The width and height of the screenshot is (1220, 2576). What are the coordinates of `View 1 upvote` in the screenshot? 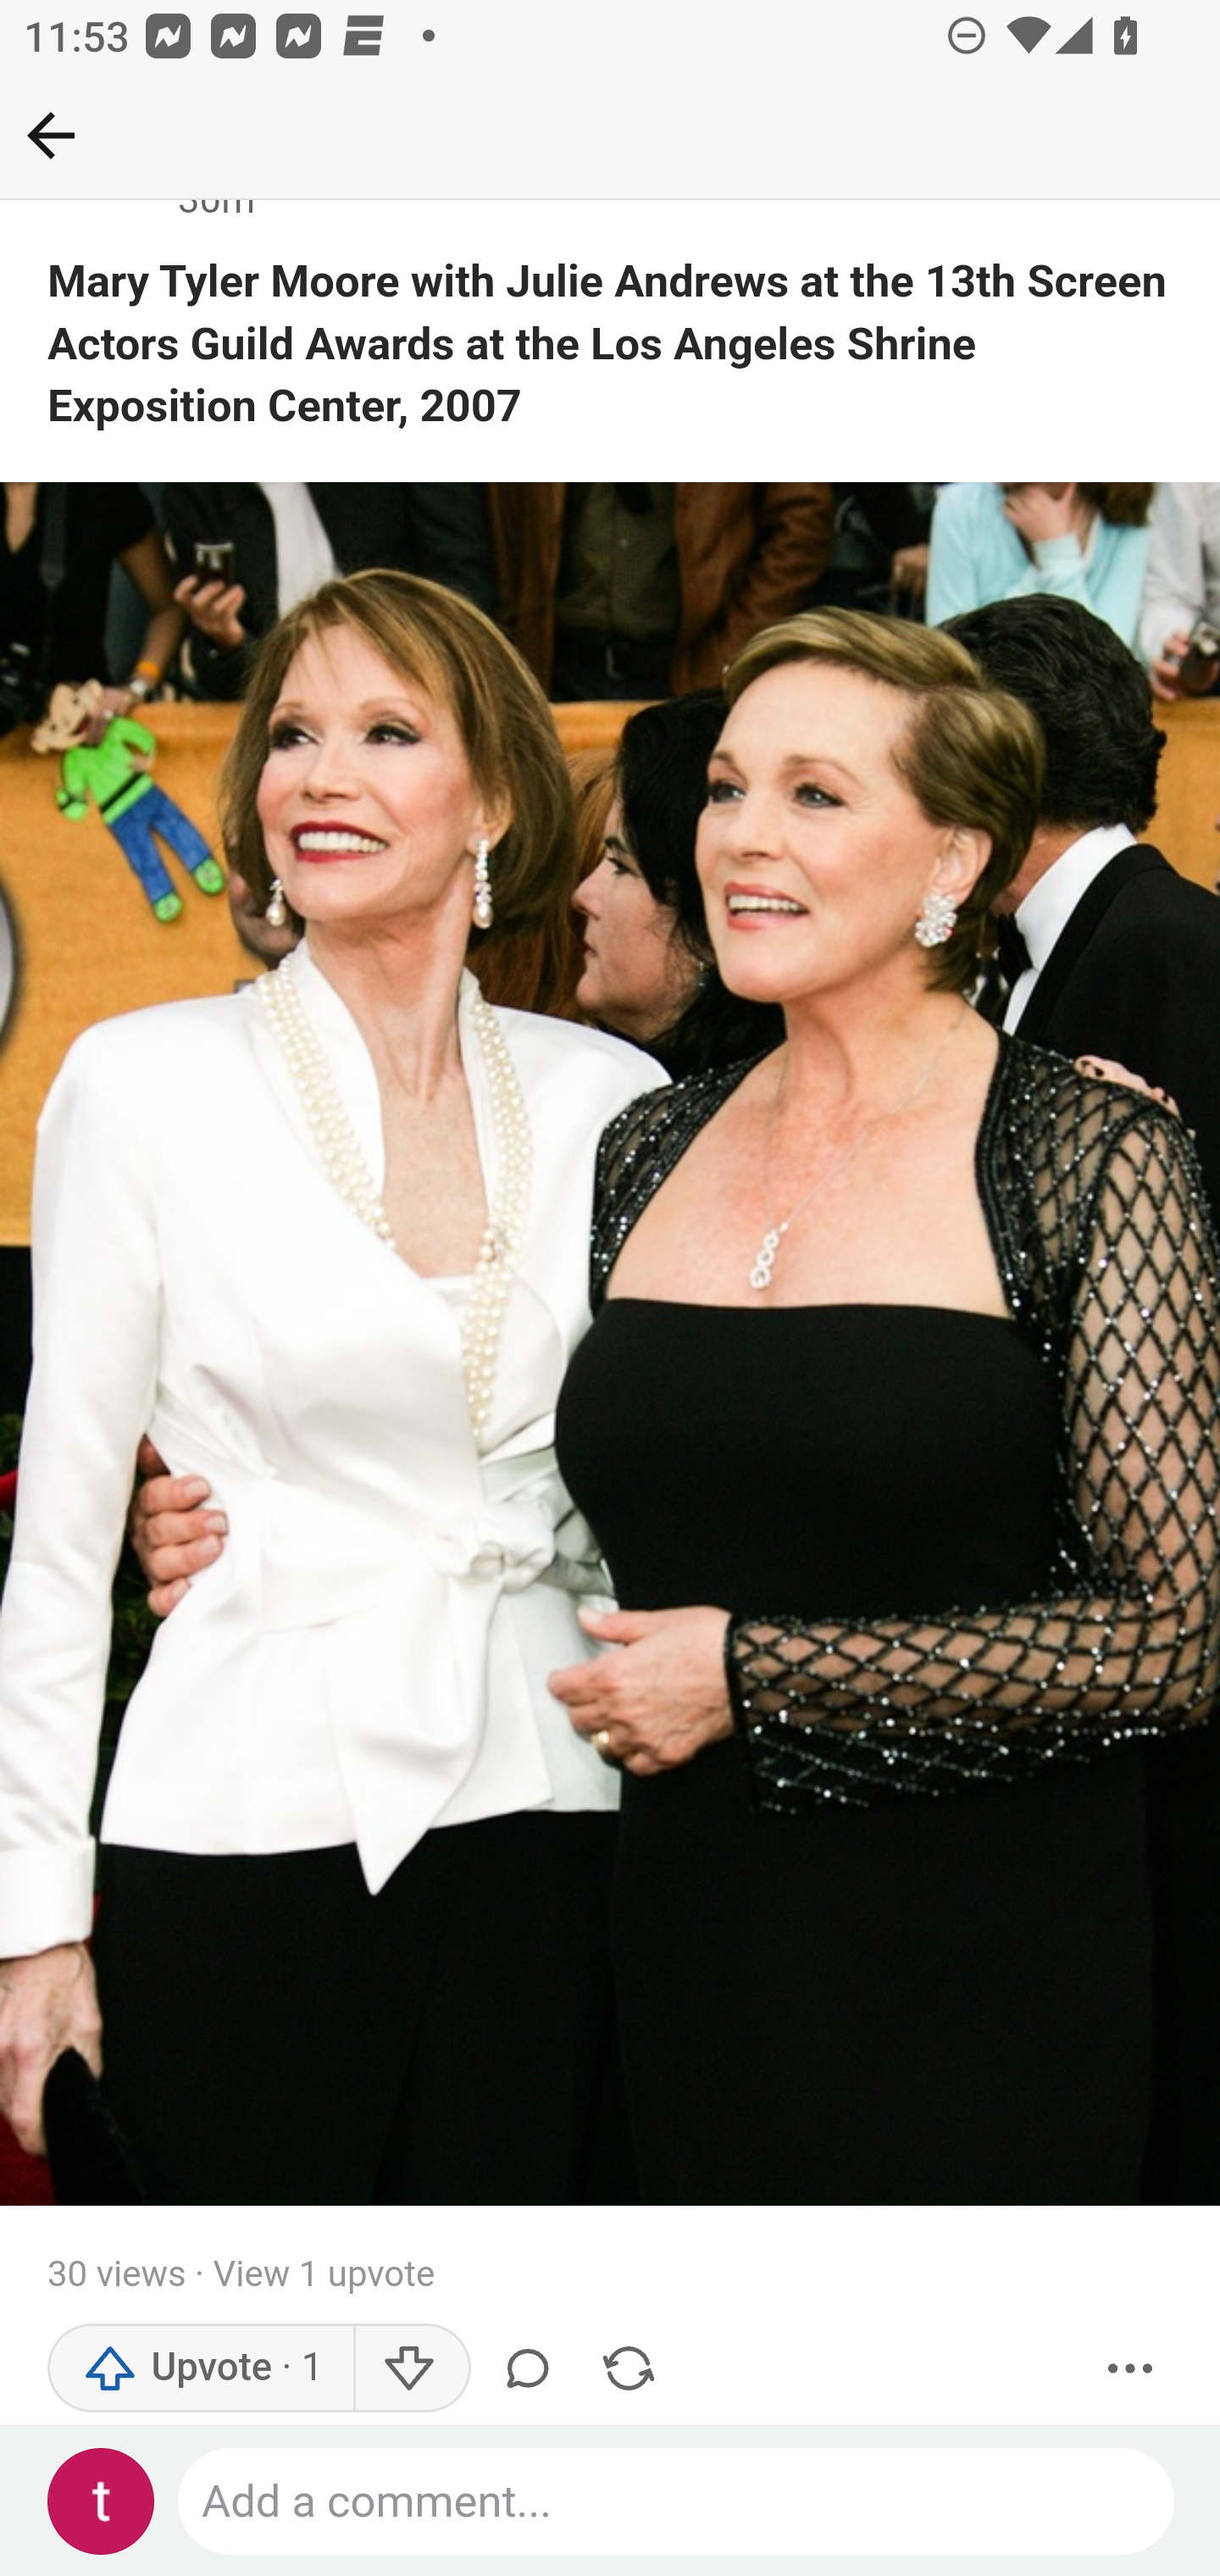 It's located at (322, 2275).